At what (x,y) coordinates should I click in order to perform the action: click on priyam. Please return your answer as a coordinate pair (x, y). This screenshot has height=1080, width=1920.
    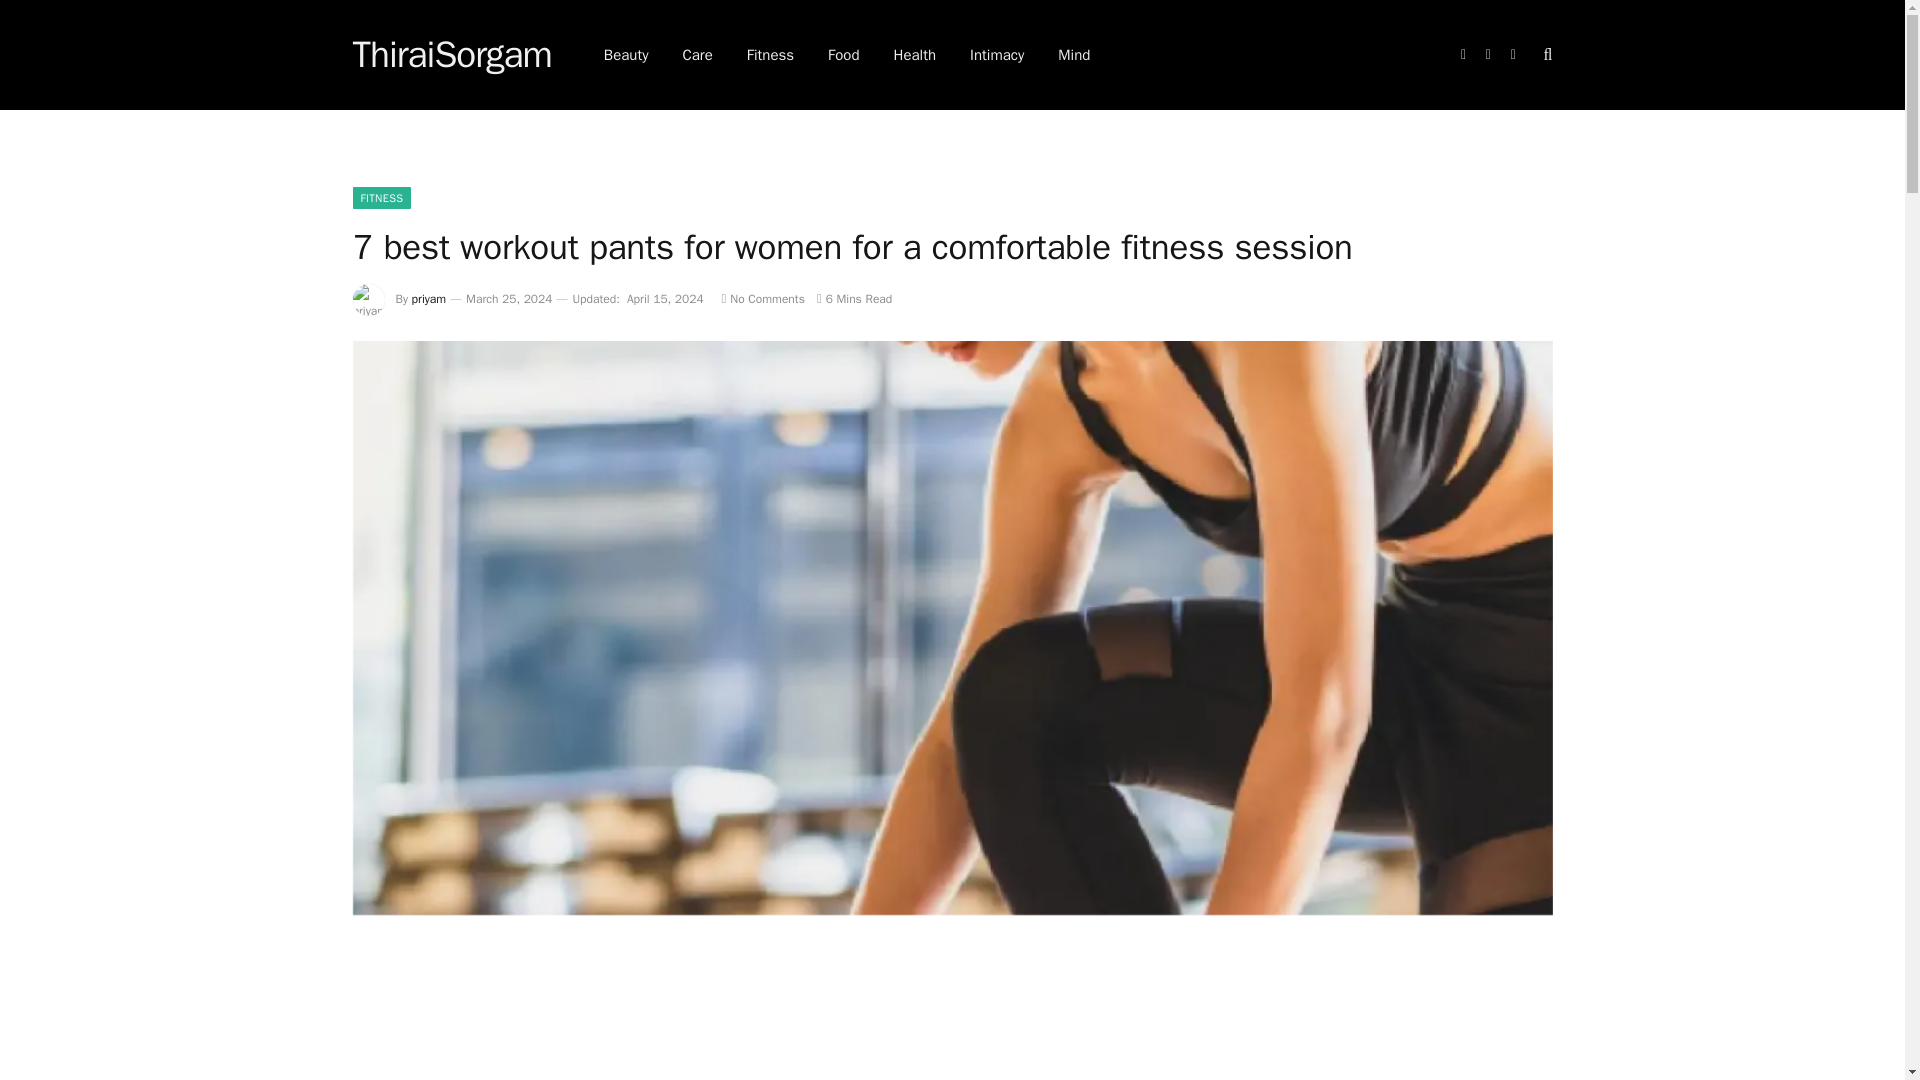
    Looking at the image, I should click on (430, 298).